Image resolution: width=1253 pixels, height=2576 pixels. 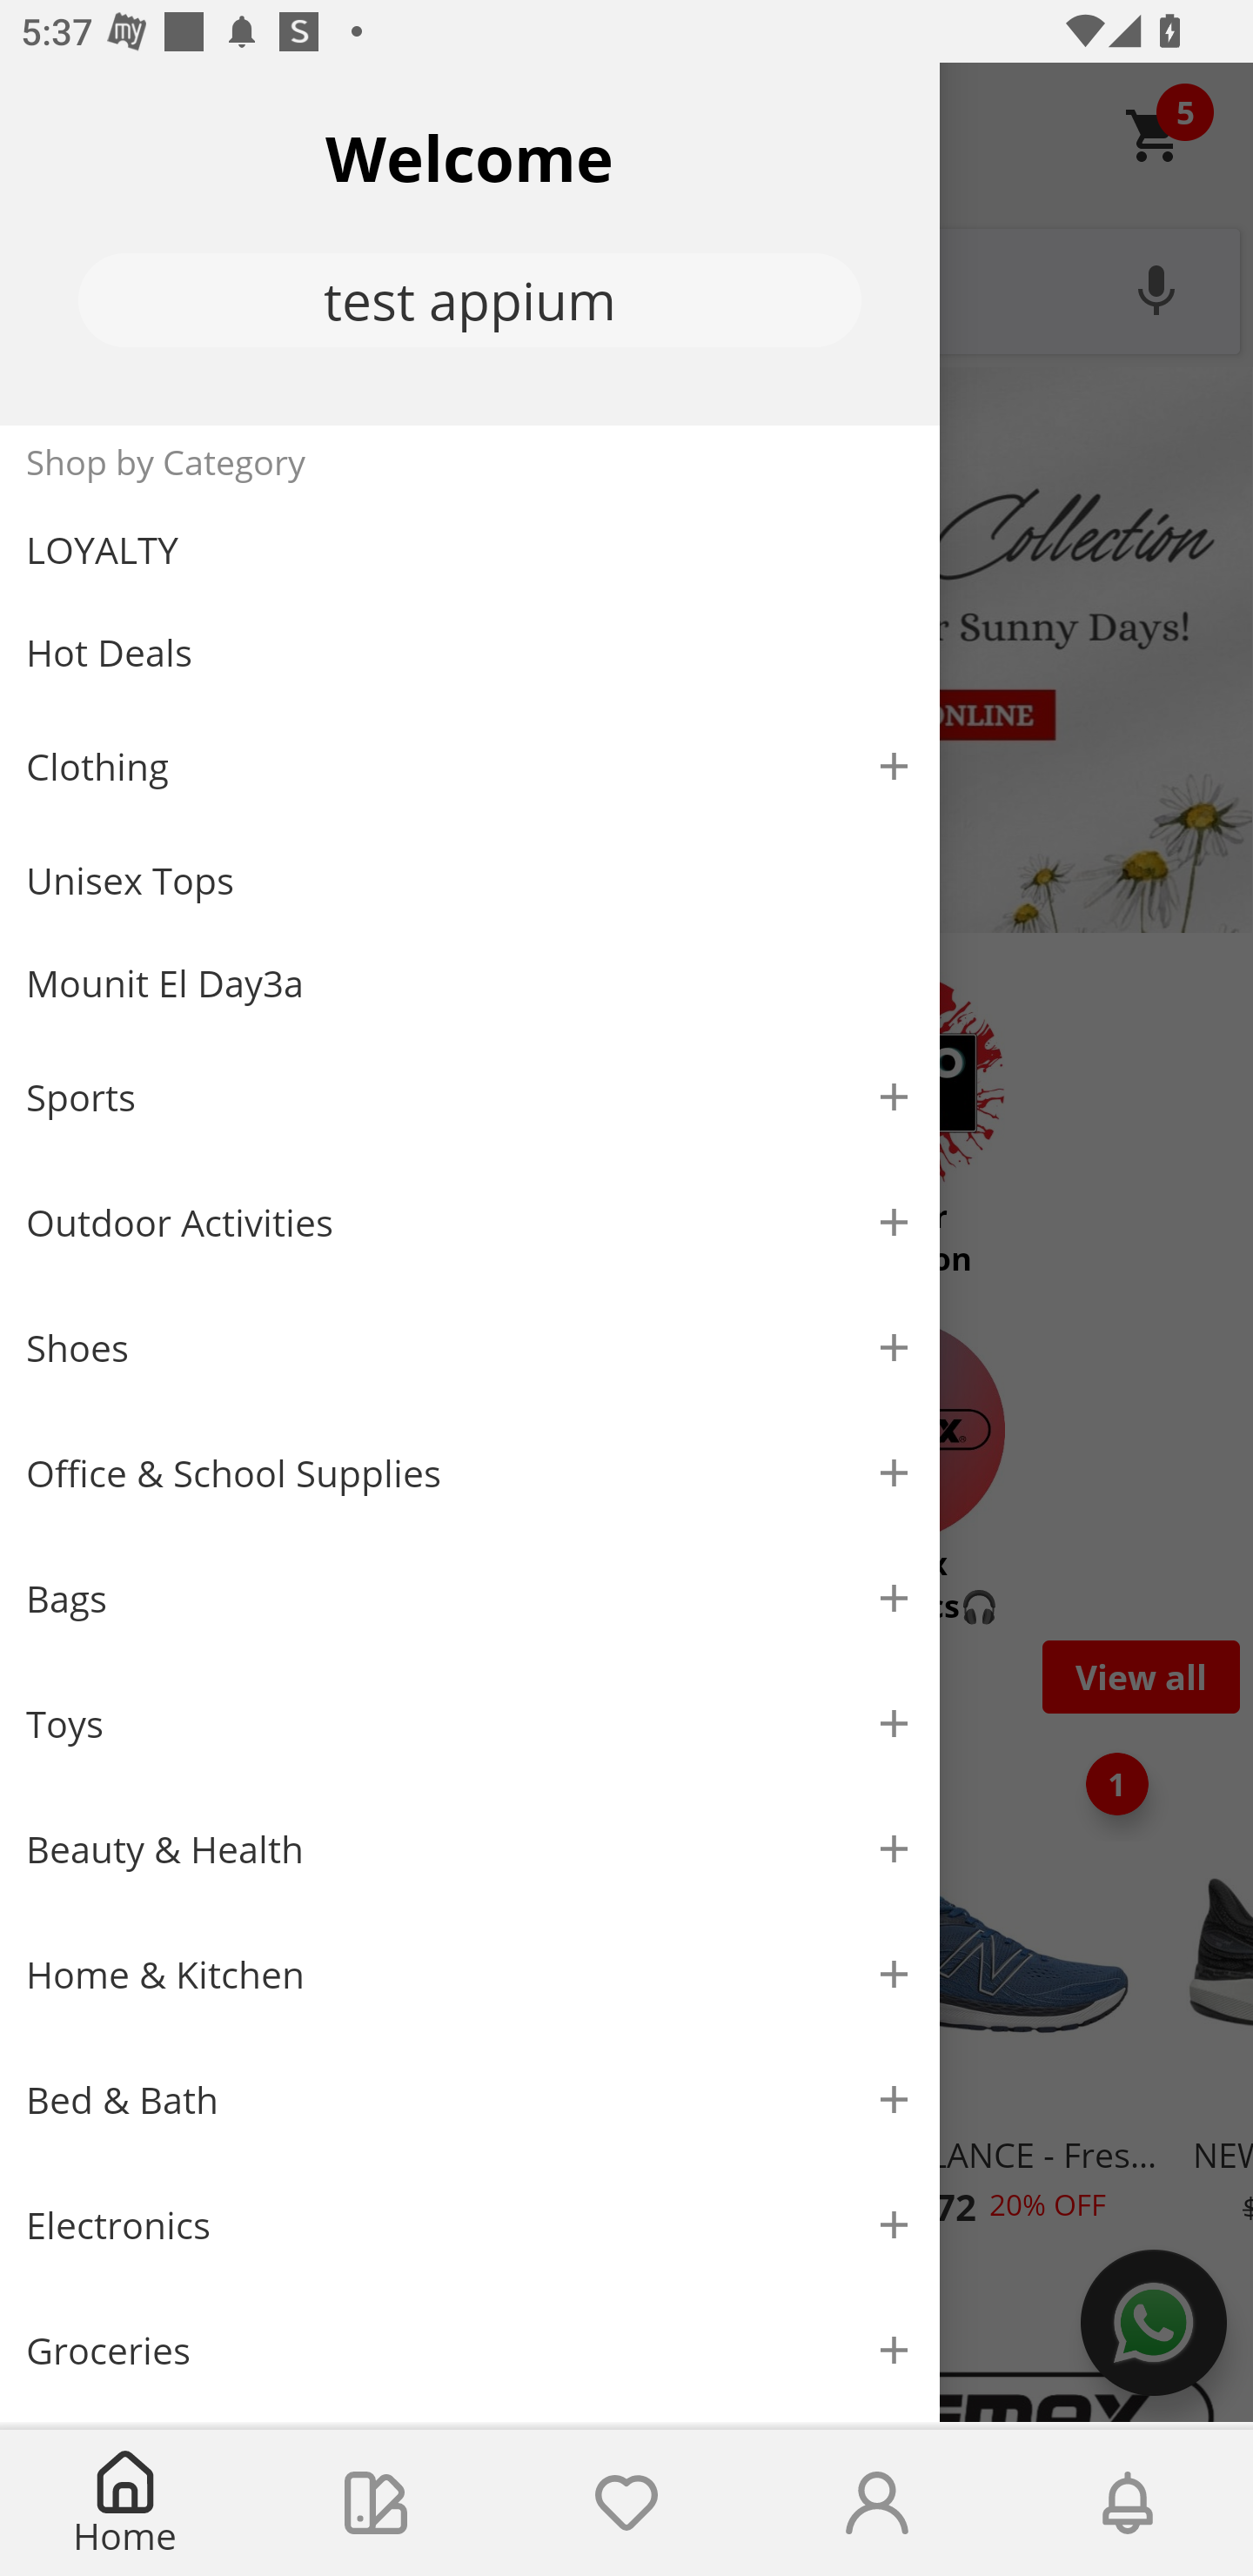 I want to click on Notifications, so click(x=1128, y=2503).